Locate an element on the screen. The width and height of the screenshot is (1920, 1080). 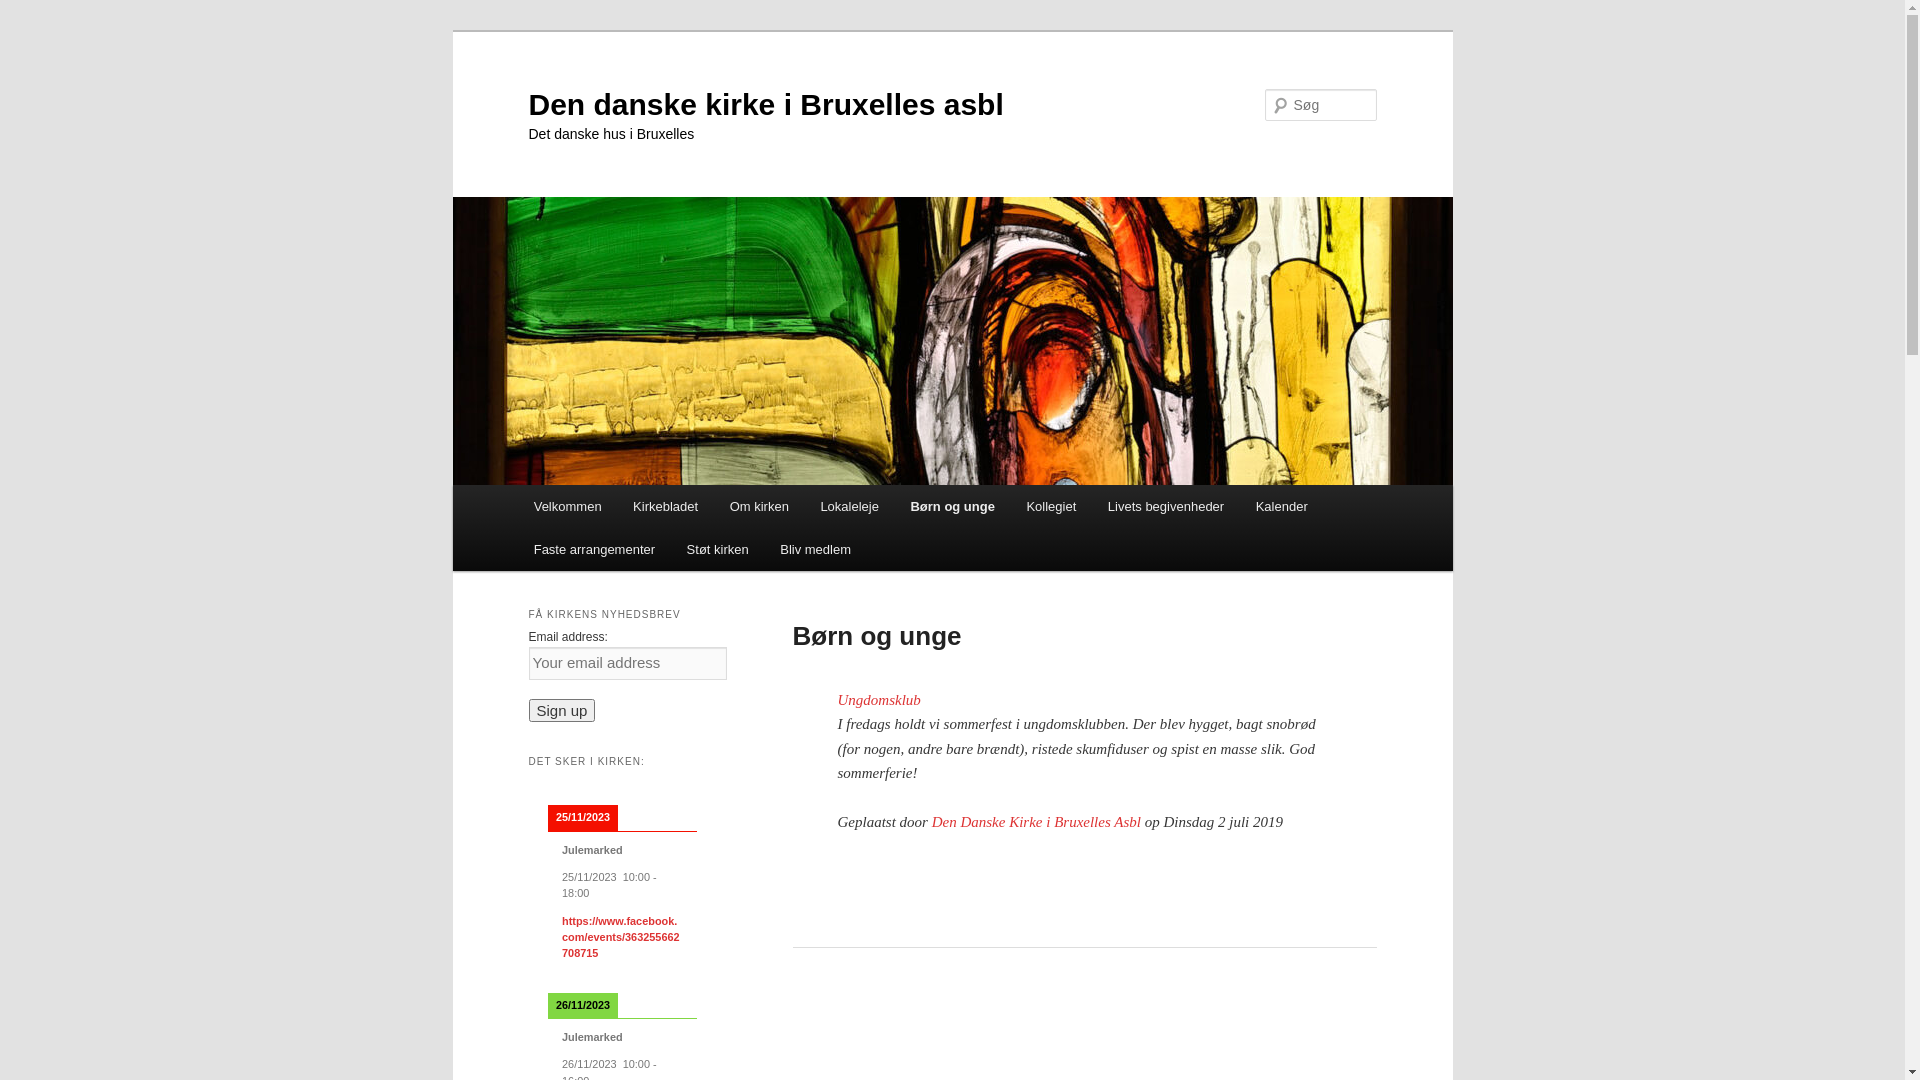
Om kirken is located at coordinates (760, 506).